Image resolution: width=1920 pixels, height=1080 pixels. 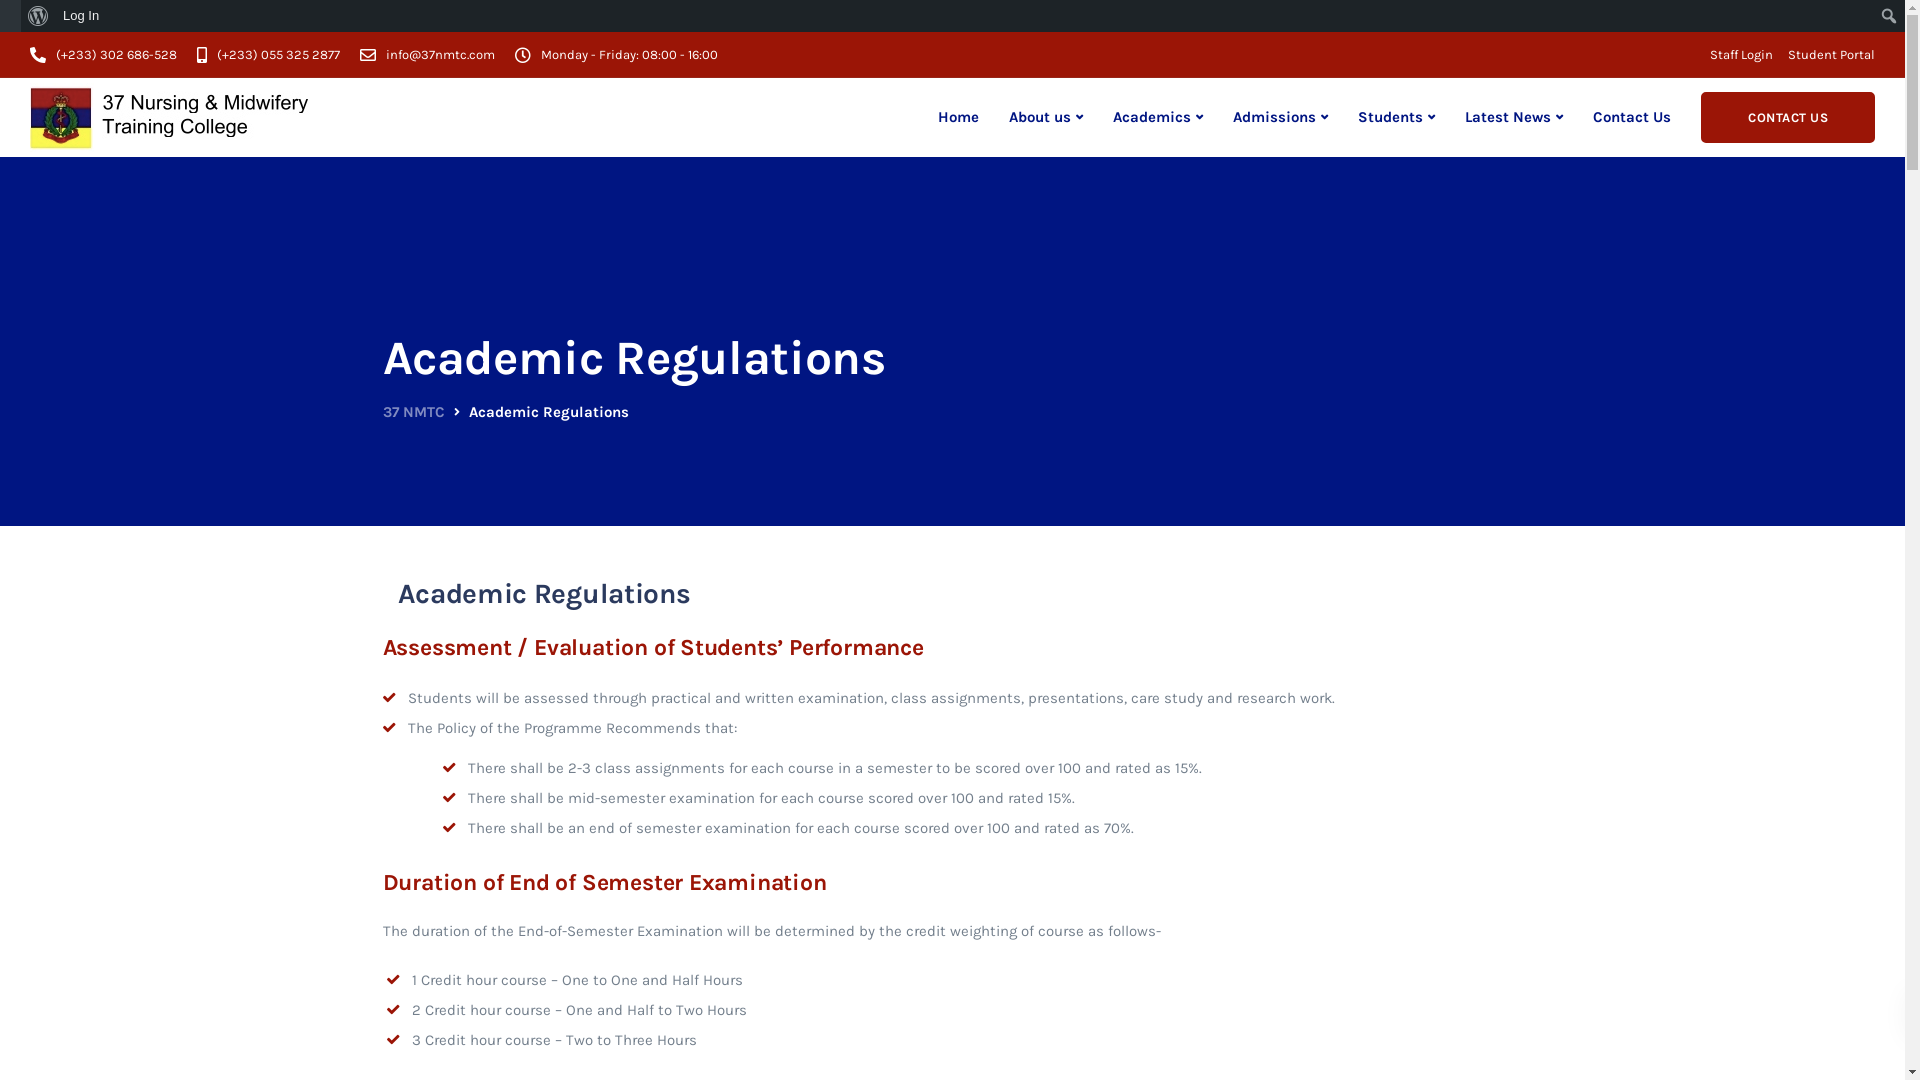 I want to click on Students, so click(x=1396, y=117).